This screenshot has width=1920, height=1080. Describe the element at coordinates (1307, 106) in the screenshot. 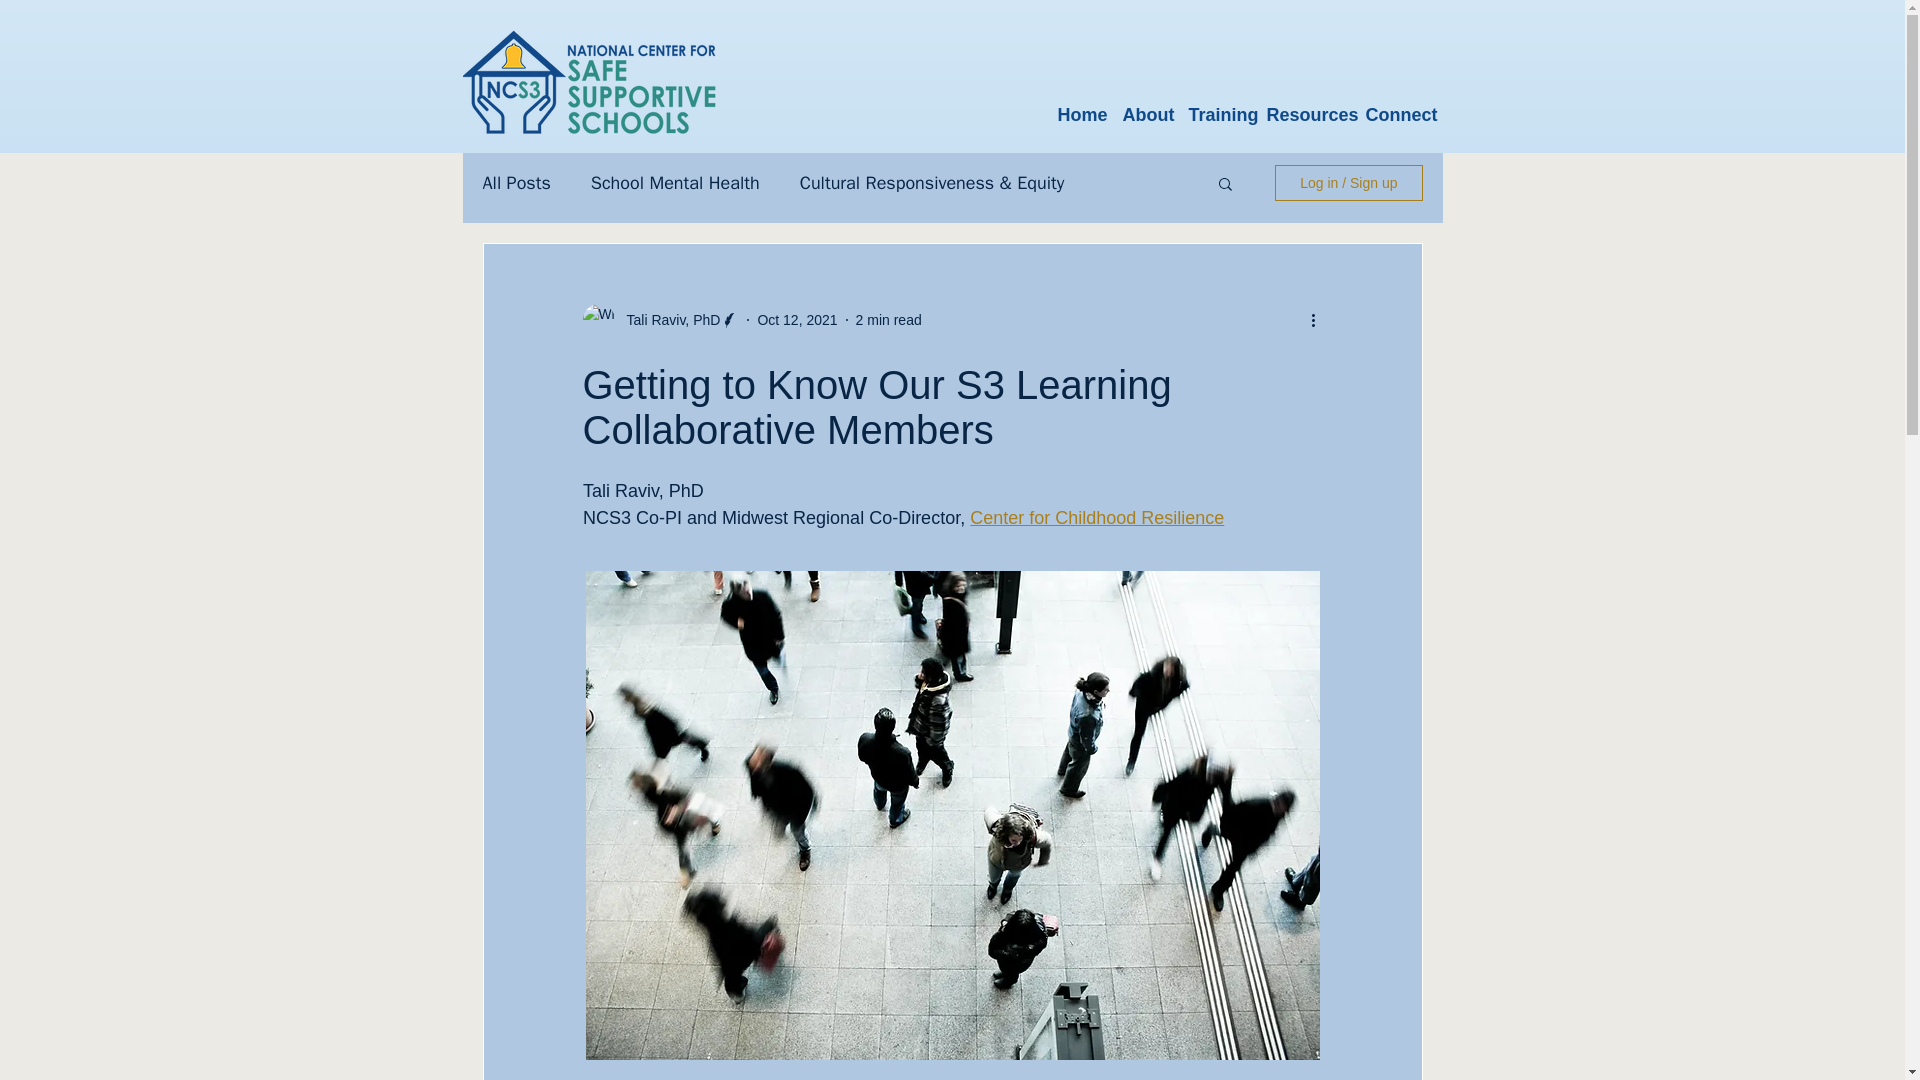

I see `Resources` at that location.